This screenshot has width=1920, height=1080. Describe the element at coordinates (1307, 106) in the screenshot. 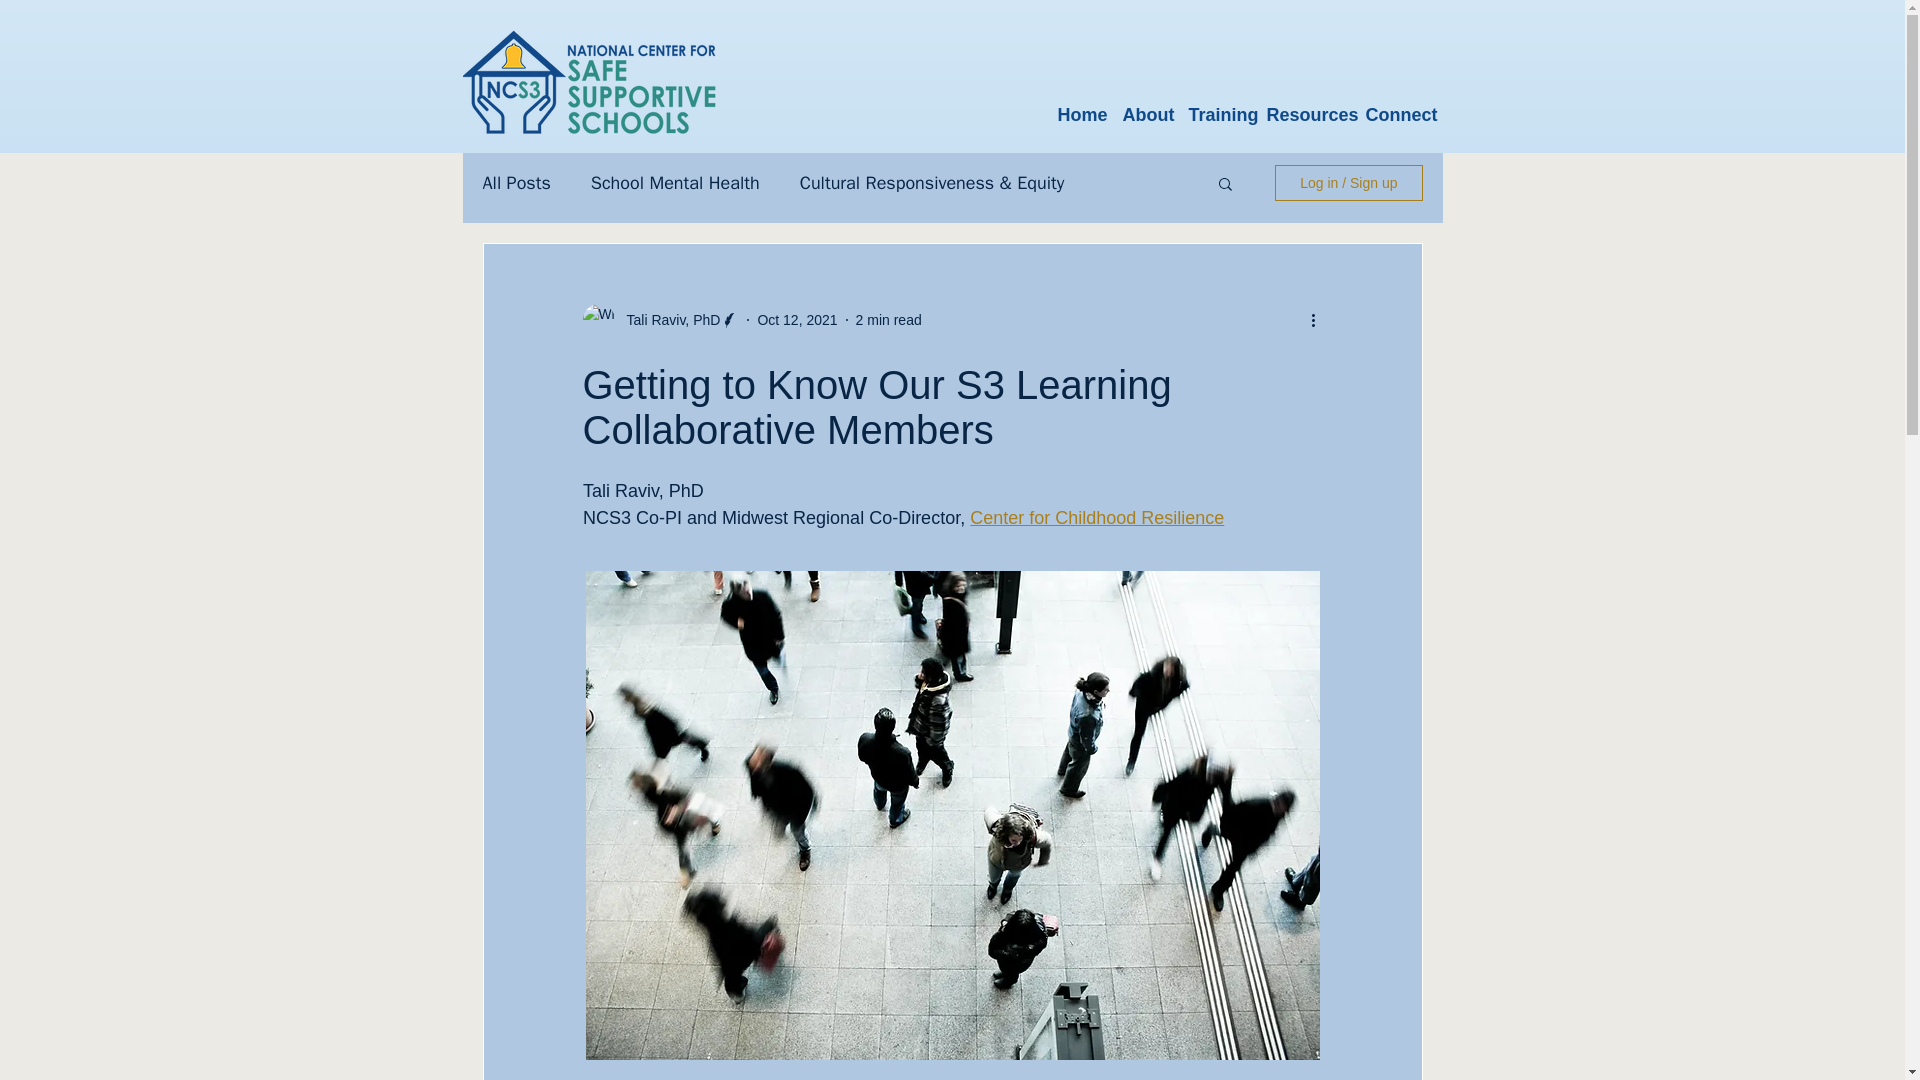

I see `Resources` at that location.